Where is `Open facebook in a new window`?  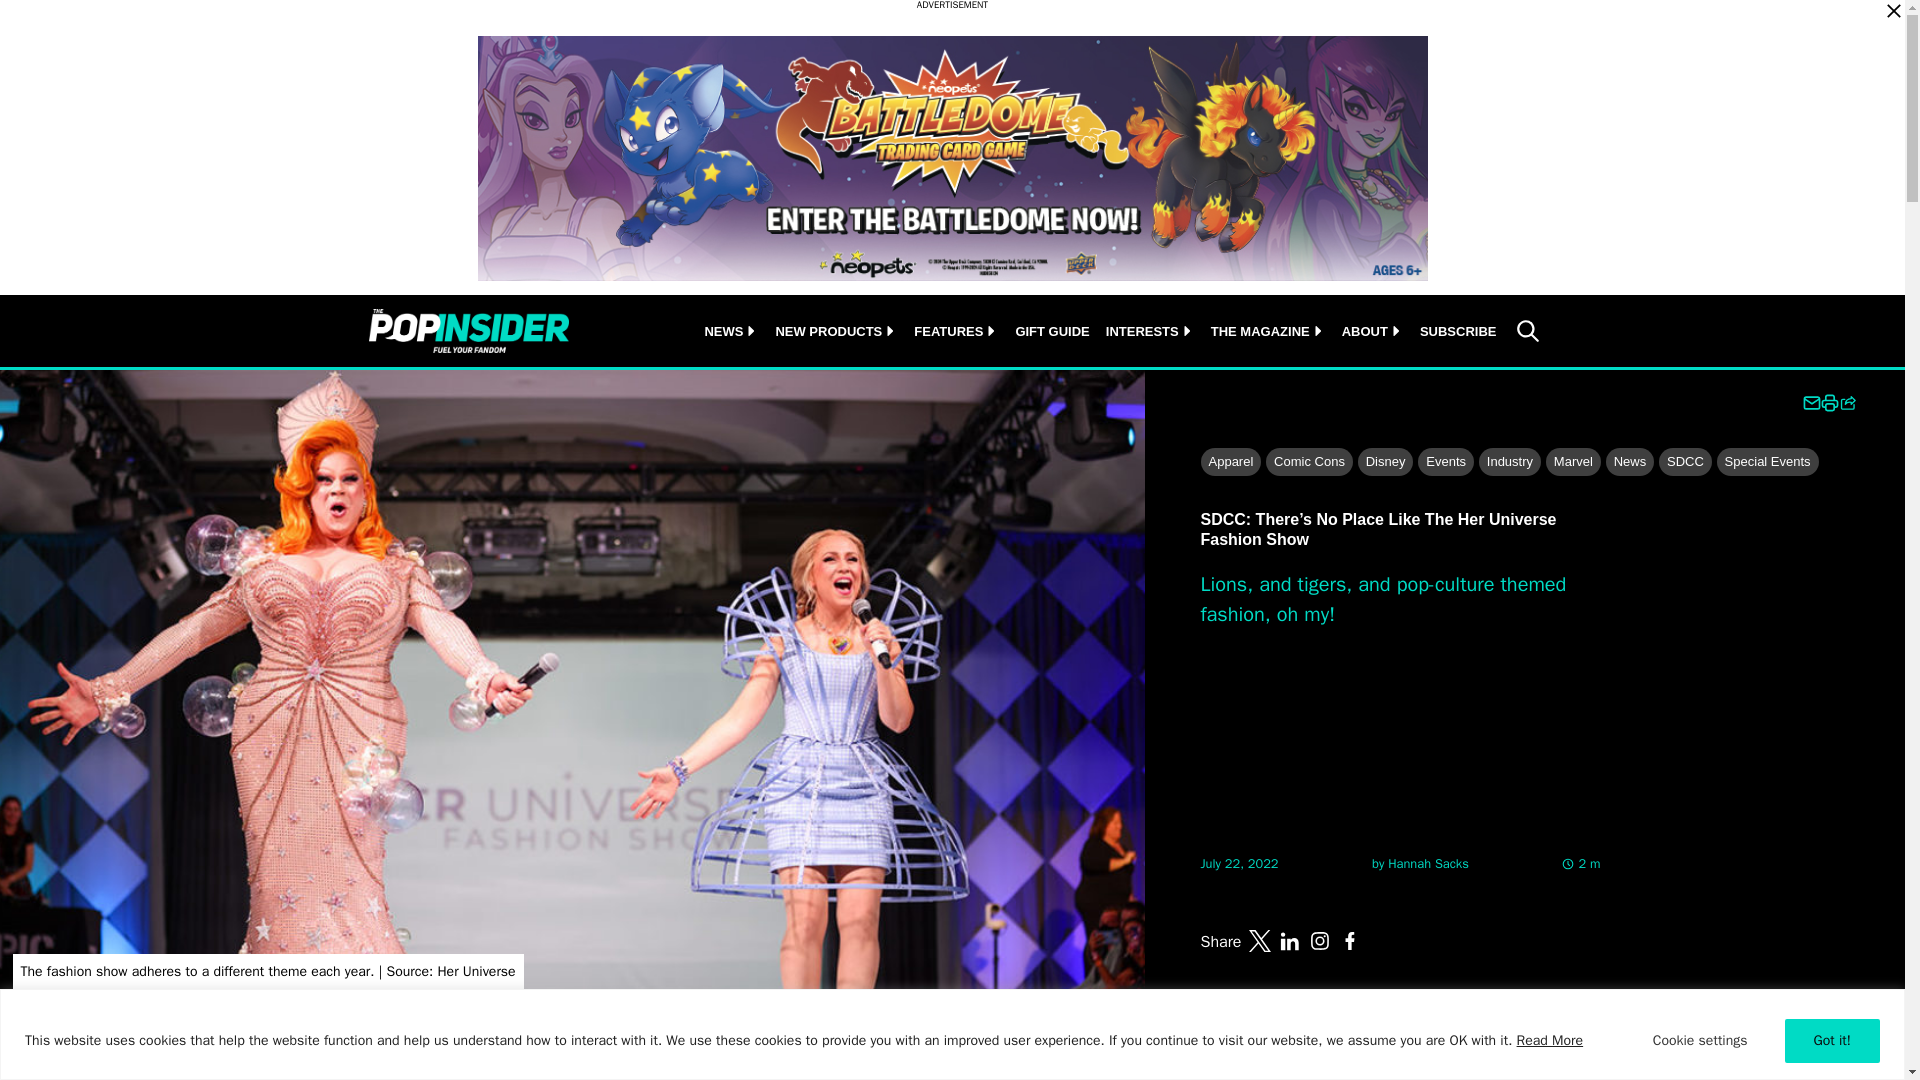 Open facebook in a new window is located at coordinates (1350, 940).